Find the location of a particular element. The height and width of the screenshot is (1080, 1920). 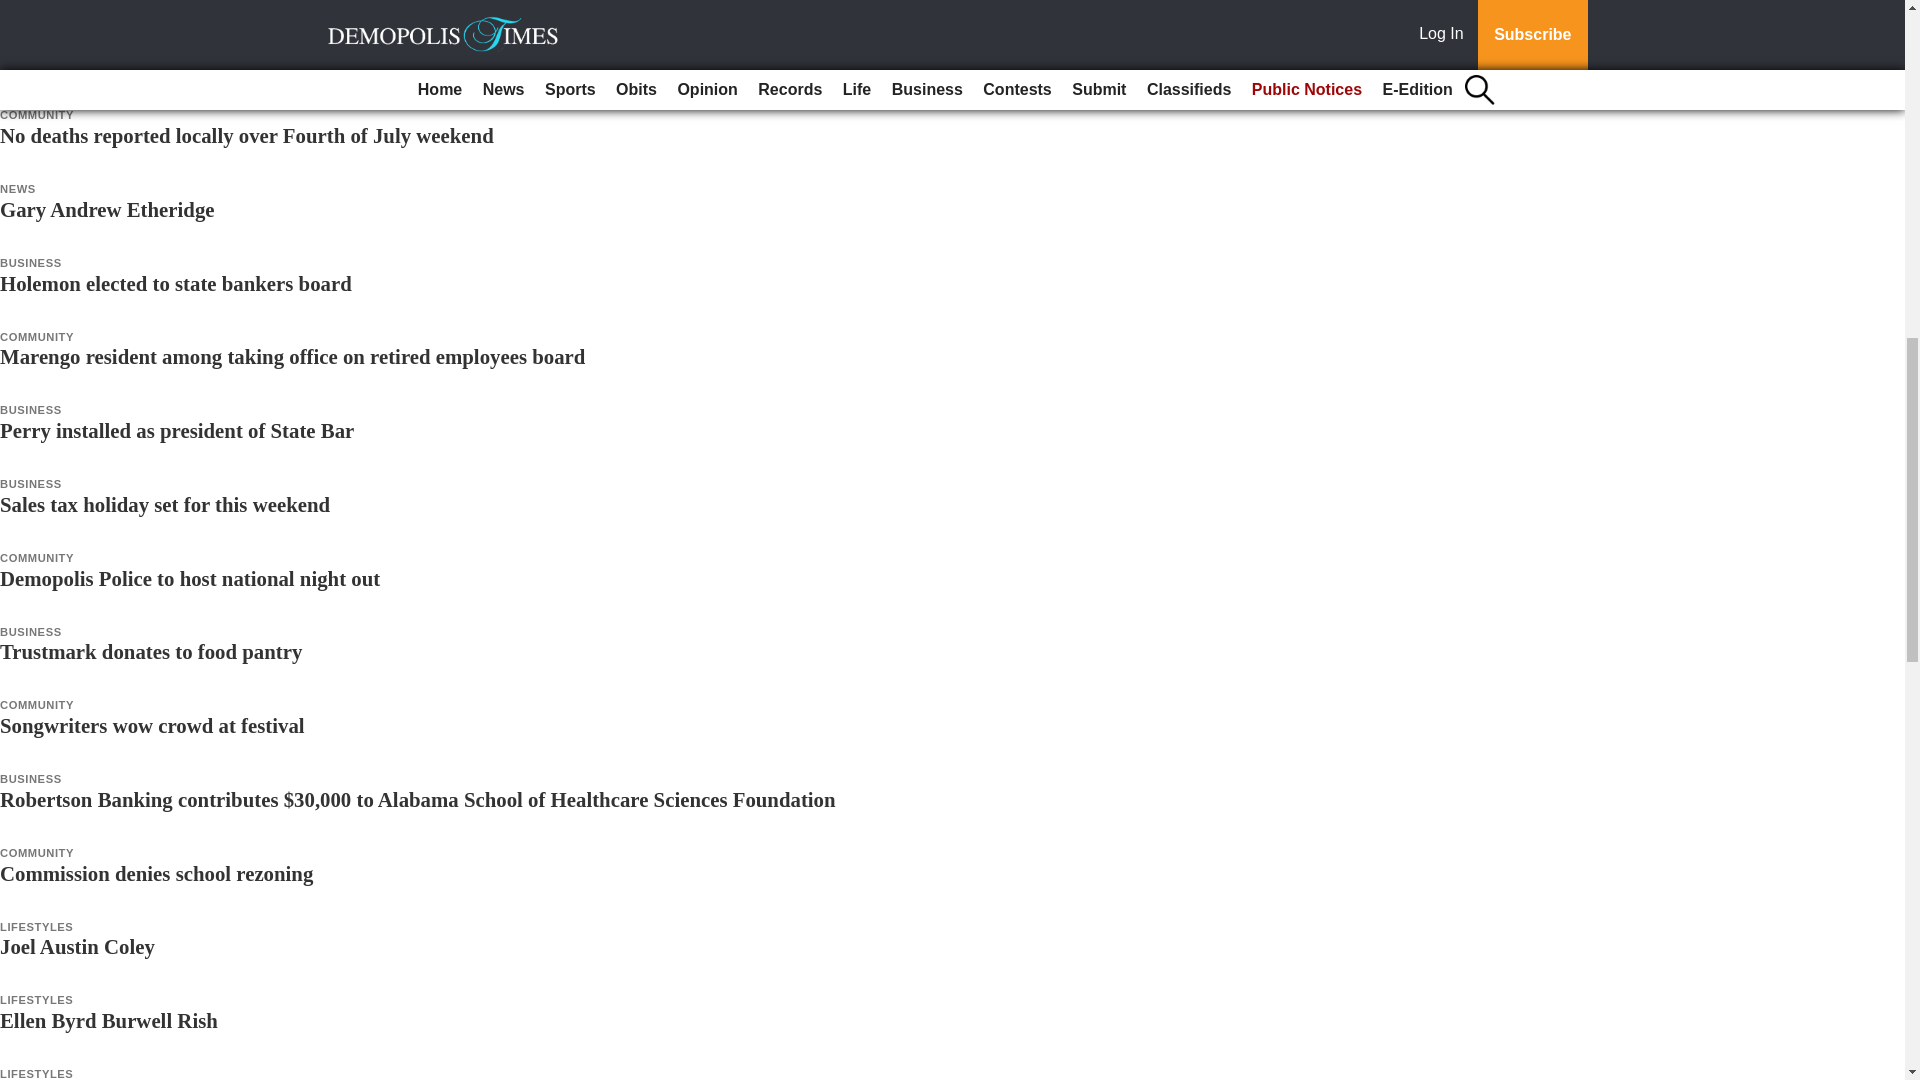

No deaths reported locally over Fourth of July weekend is located at coordinates (246, 135).